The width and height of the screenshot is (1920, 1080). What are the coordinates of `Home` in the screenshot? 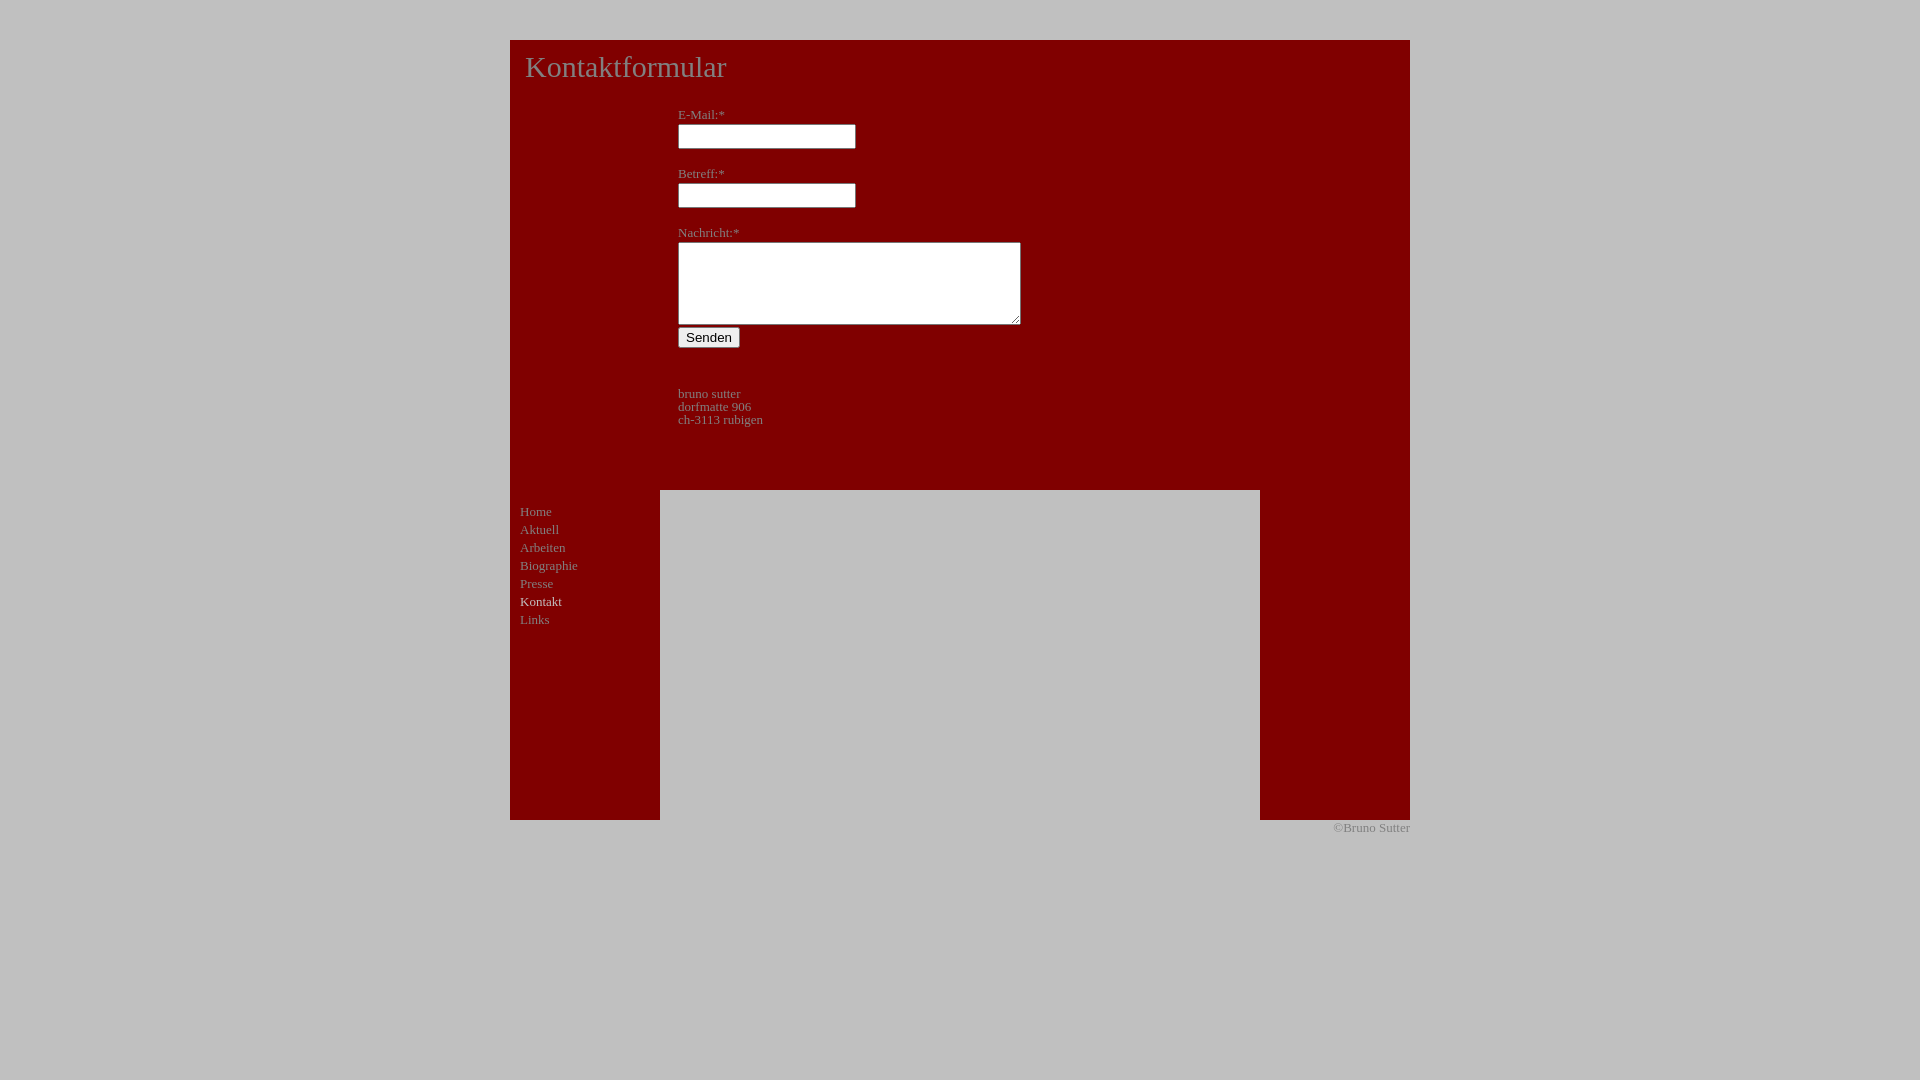 It's located at (536, 512).